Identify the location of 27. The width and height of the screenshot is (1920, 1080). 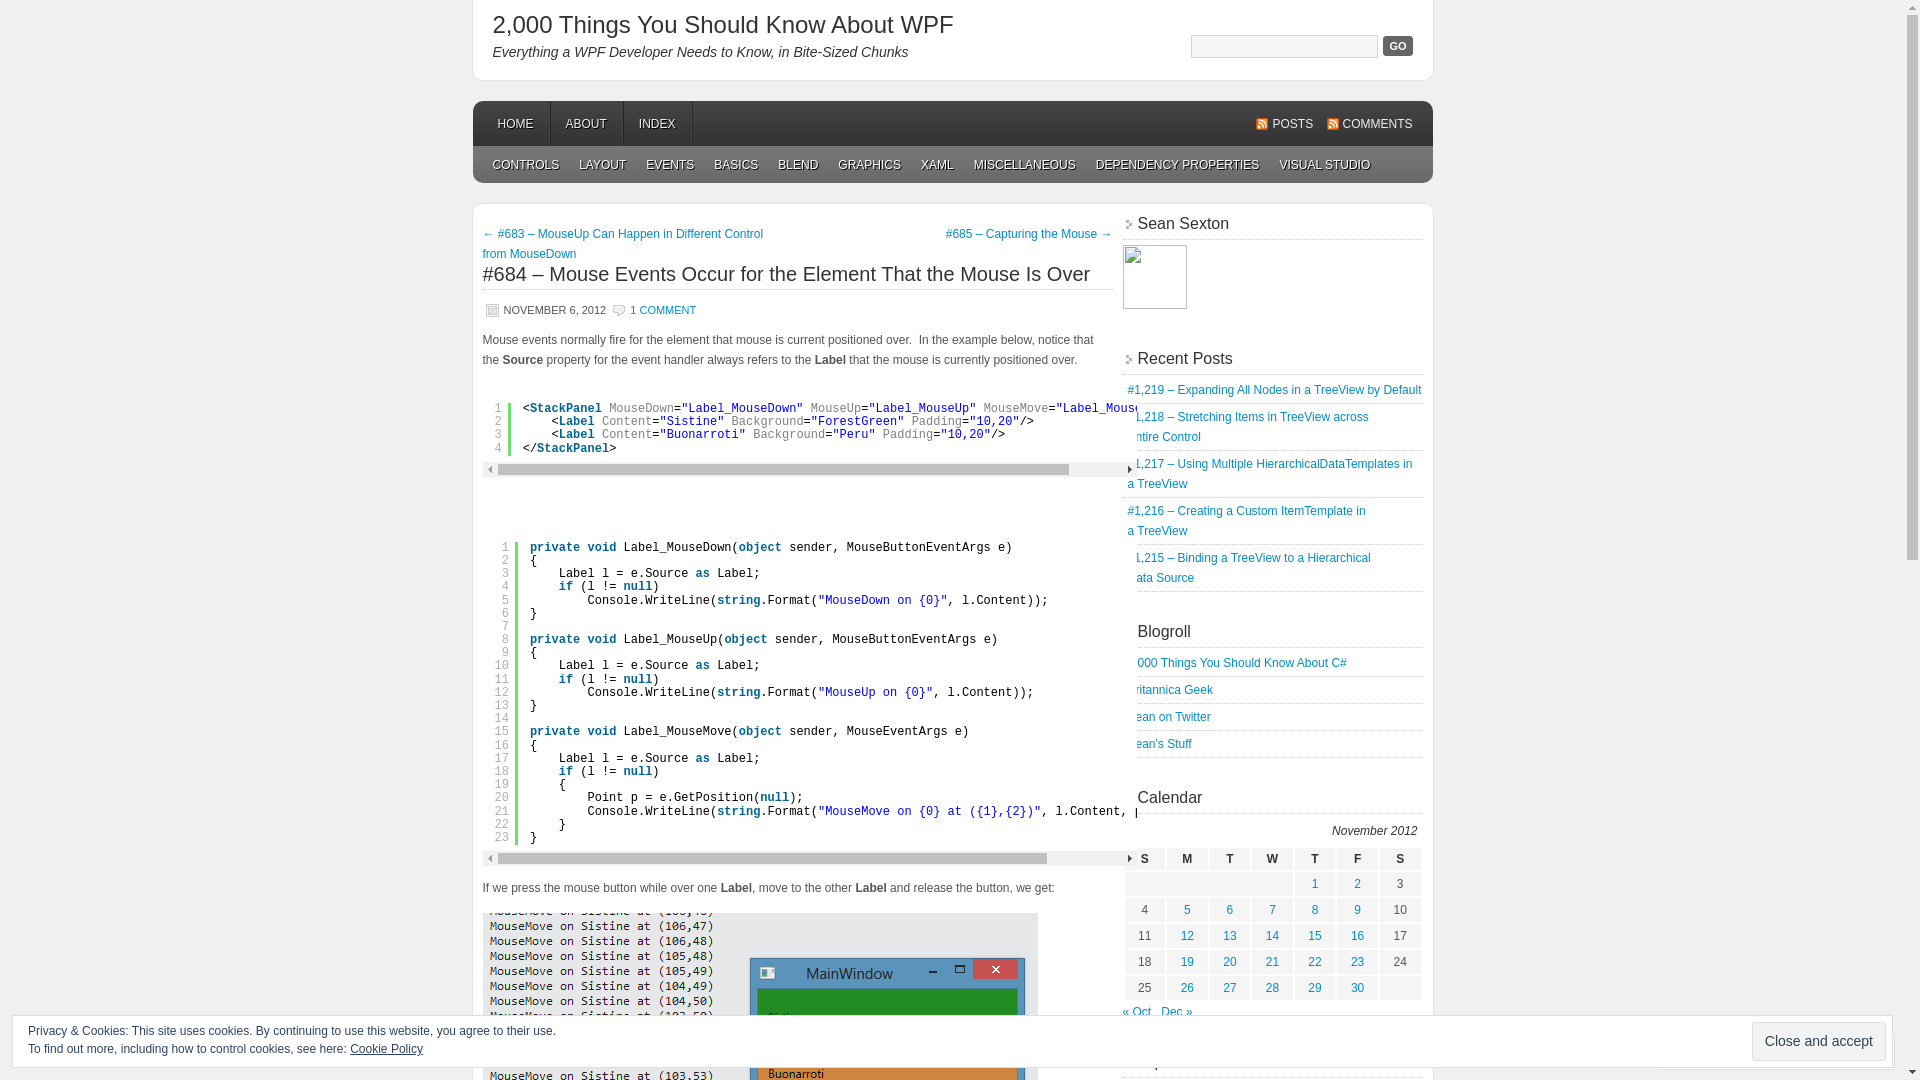
(1230, 988).